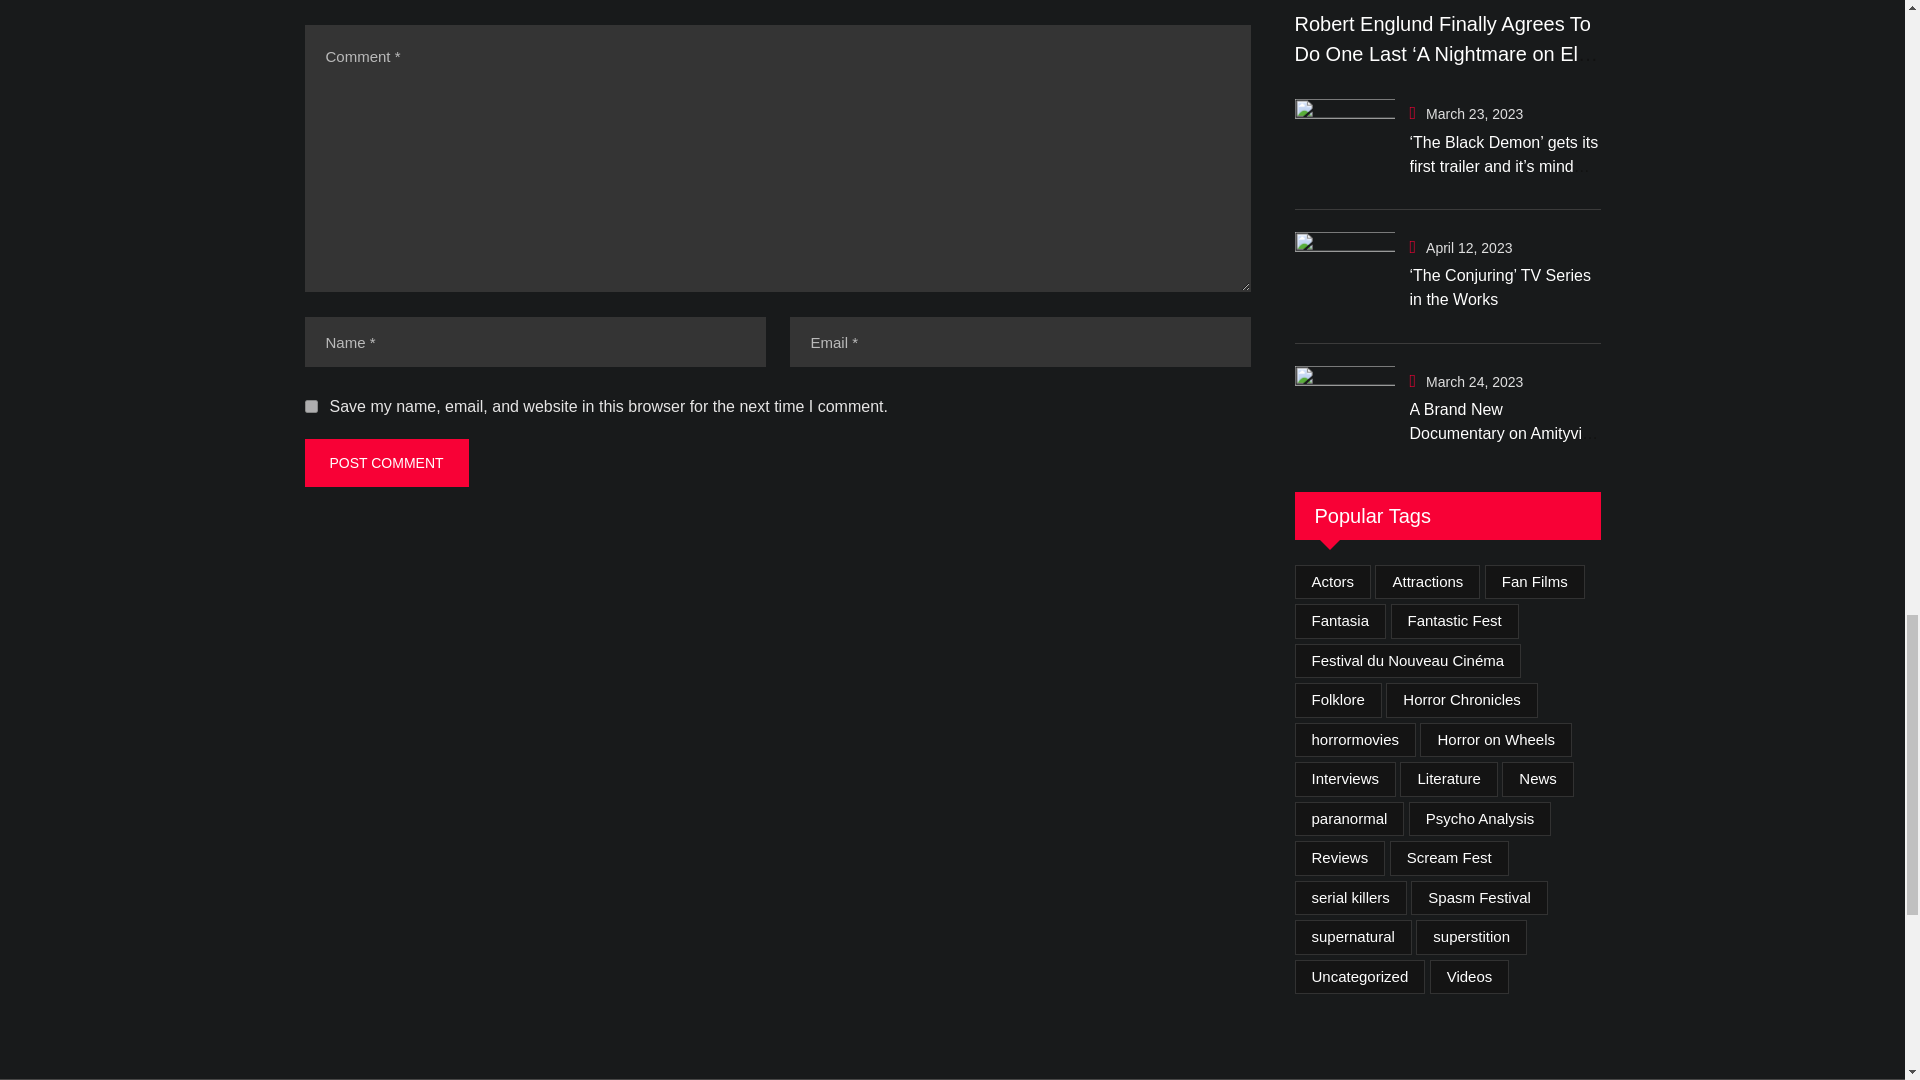  Describe the element at coordinates (386, 462) in the screenshot. I see `Post Comment` at that location.